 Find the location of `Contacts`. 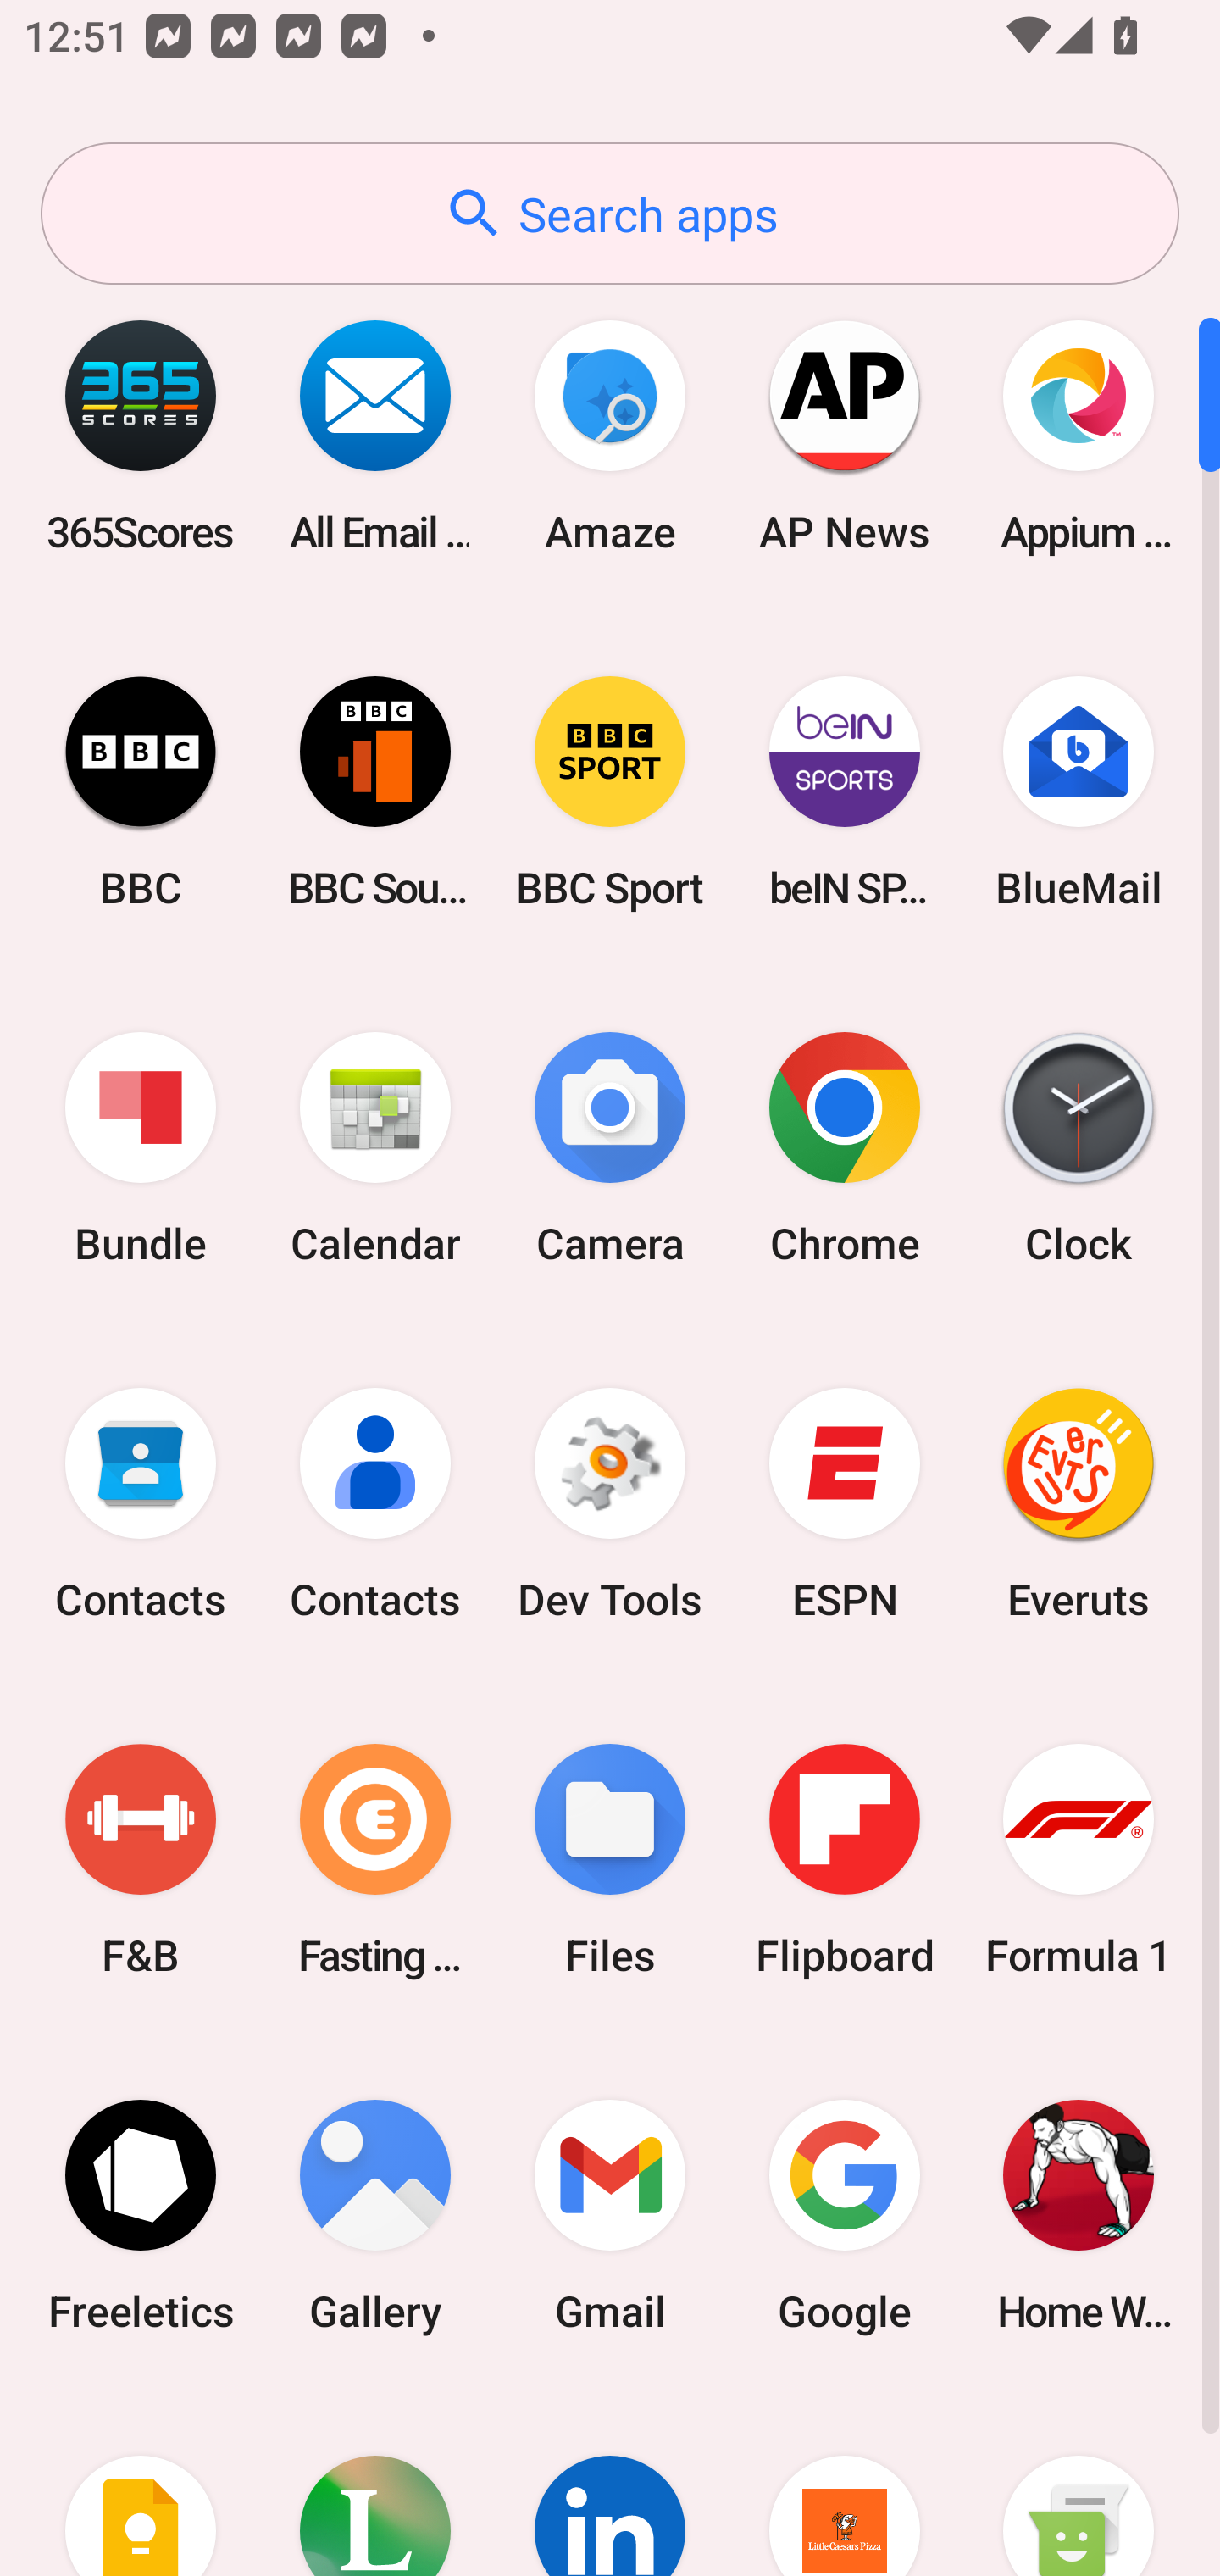

Contacts is located at coordinates (375, 1504).